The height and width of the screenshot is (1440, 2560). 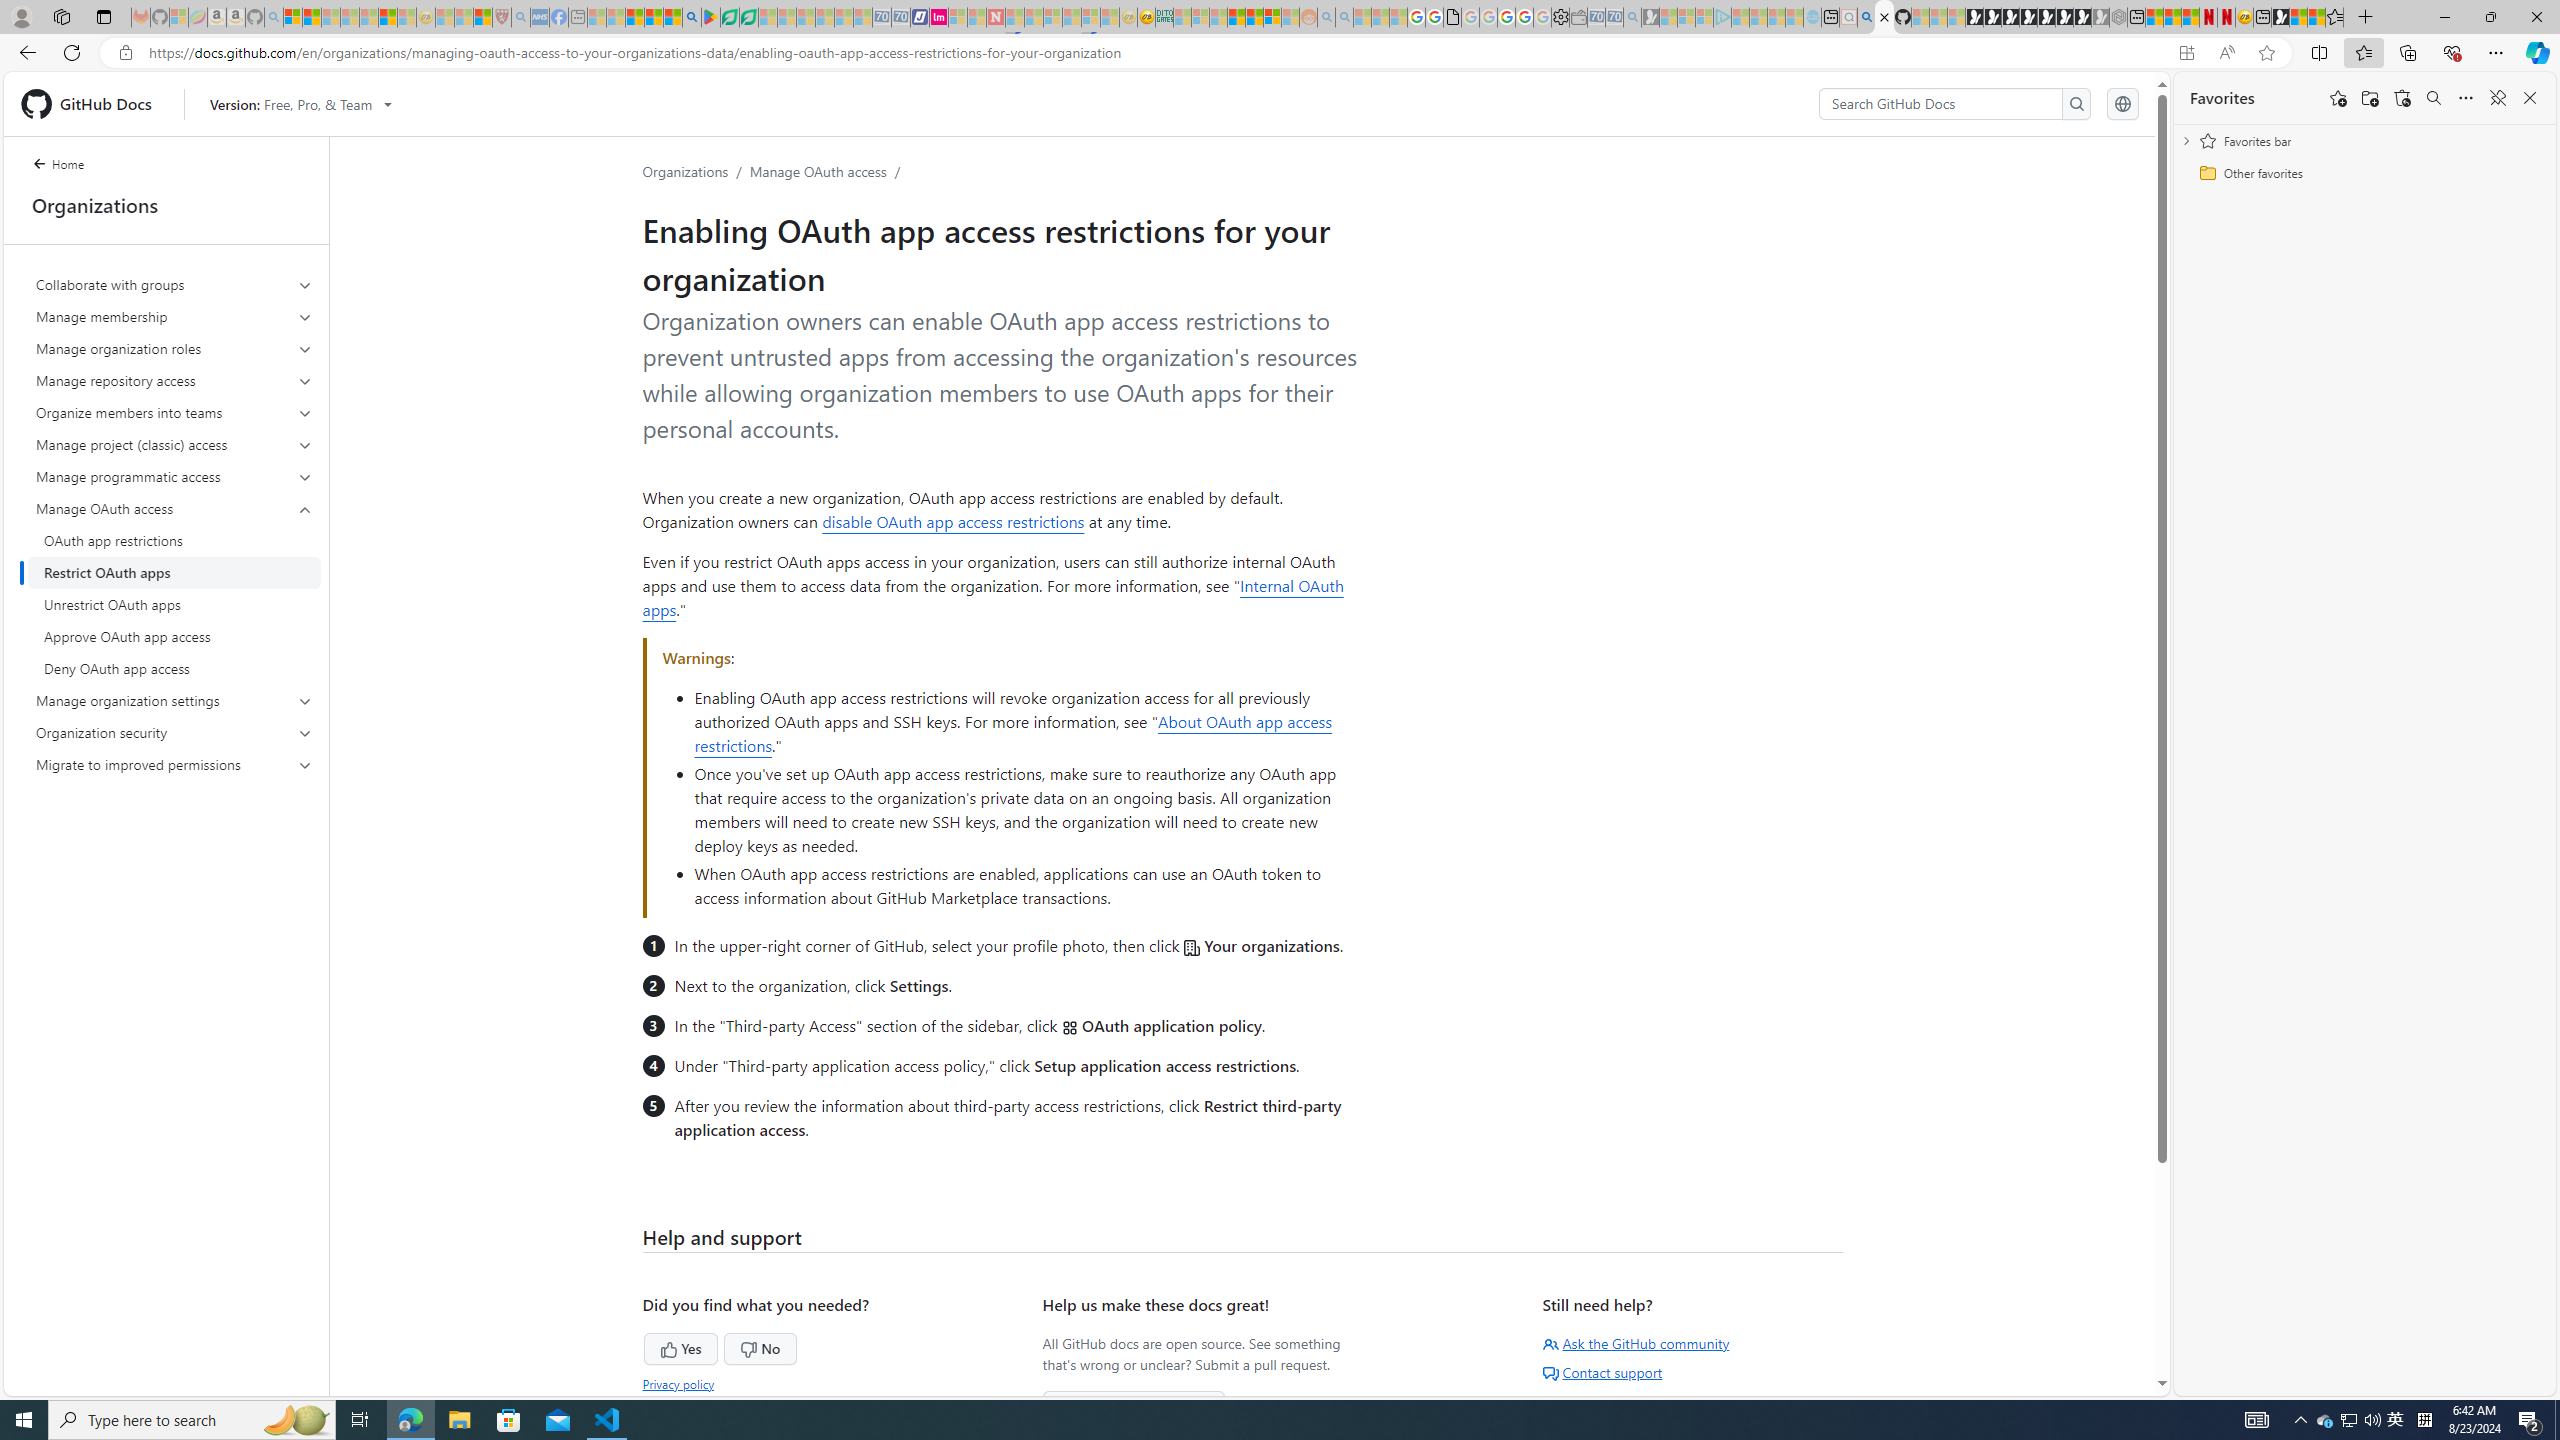 What do you see at coordinates (174, 316) in the screenshot?
I see `Manage membership` at bounding box center [174, 316].